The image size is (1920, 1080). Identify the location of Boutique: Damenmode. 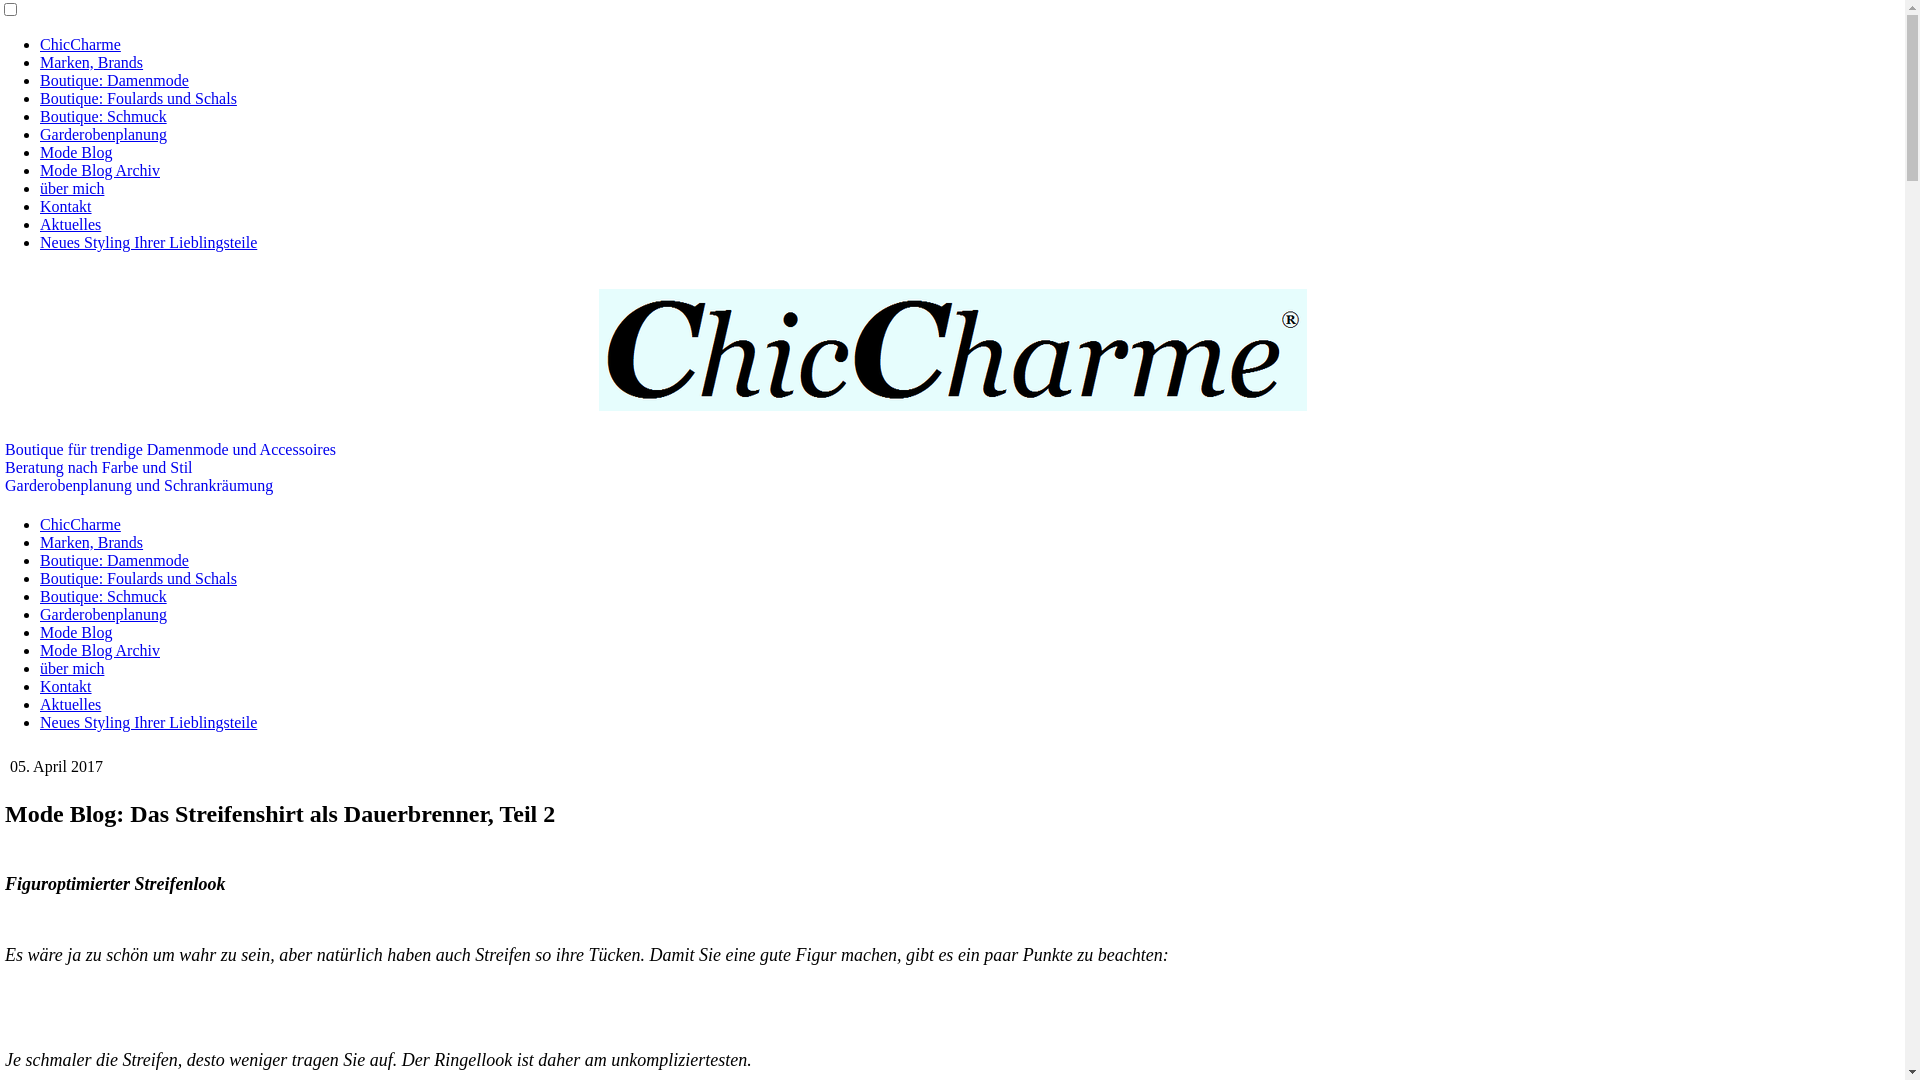
(114, 80).